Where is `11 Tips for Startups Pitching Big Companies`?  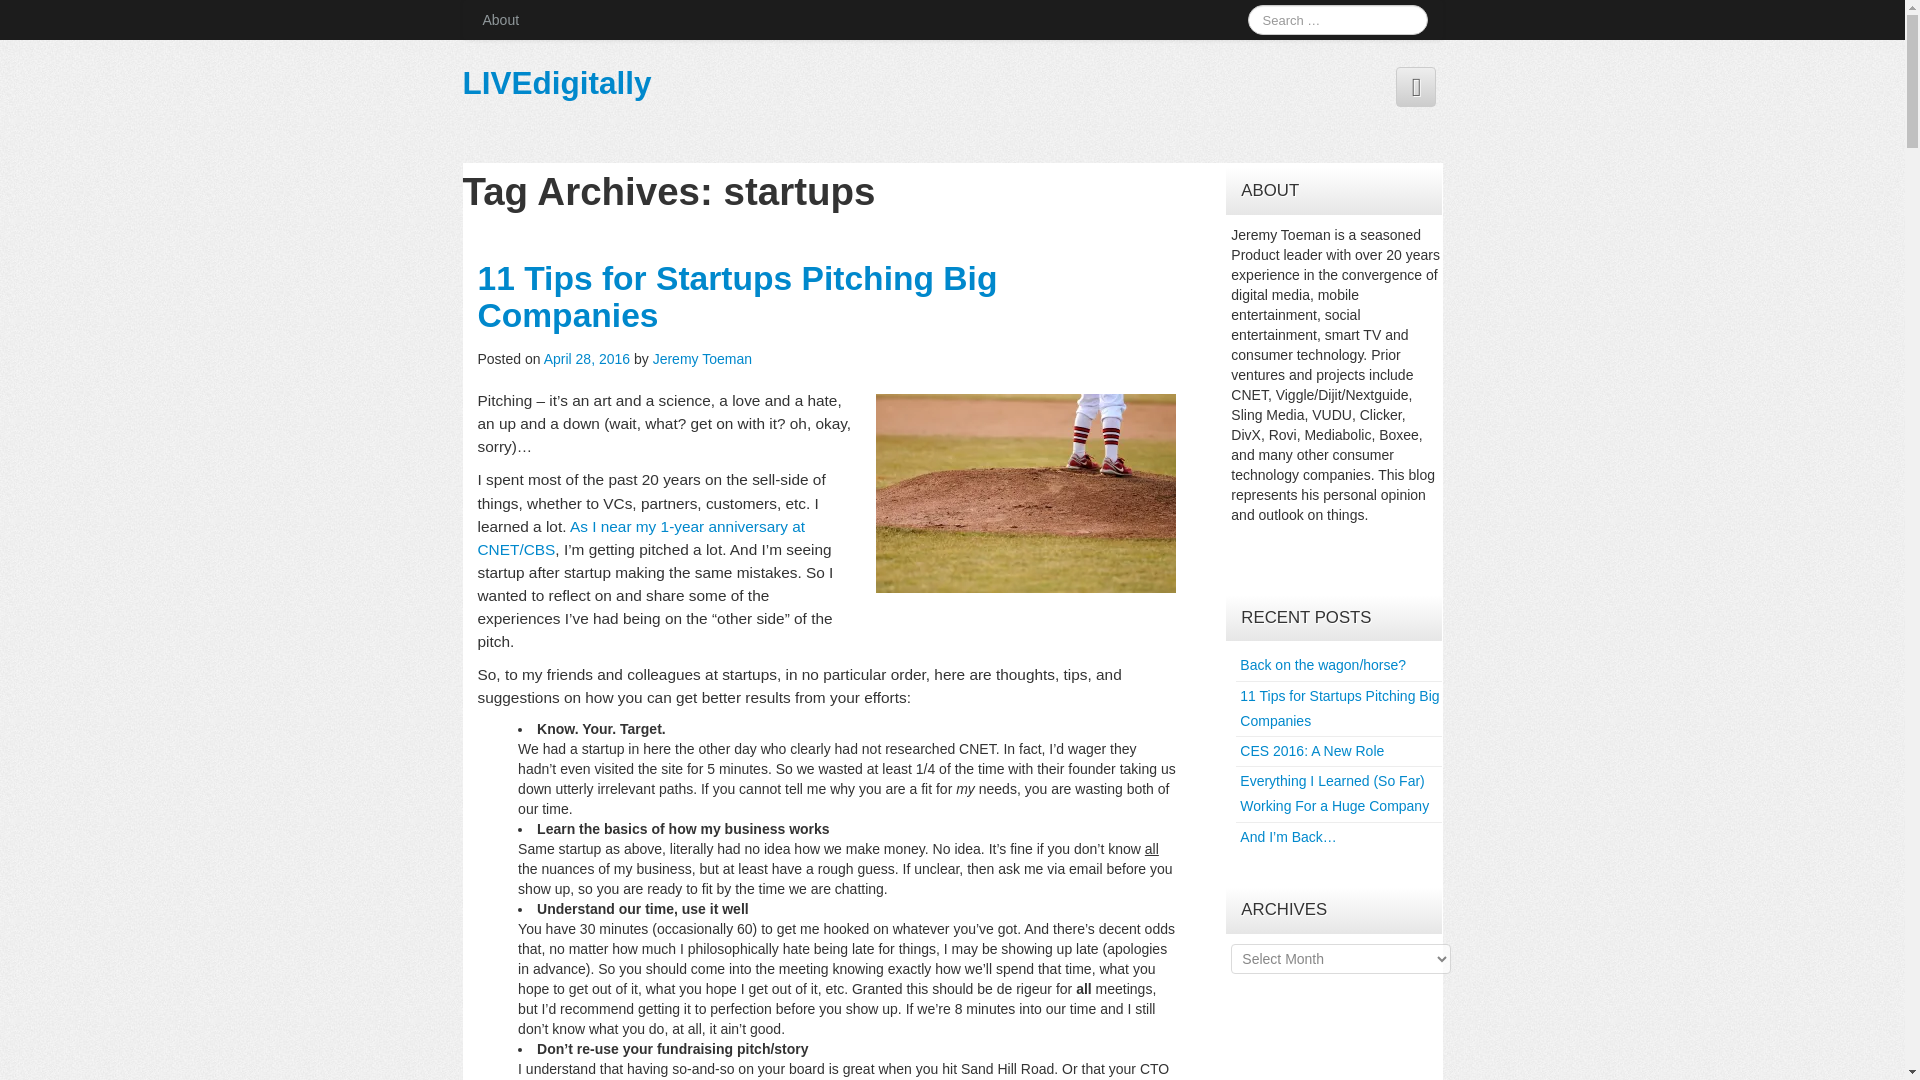 11 Tips for Startups Pitching Big Companies is located at coordinates (738, 296).